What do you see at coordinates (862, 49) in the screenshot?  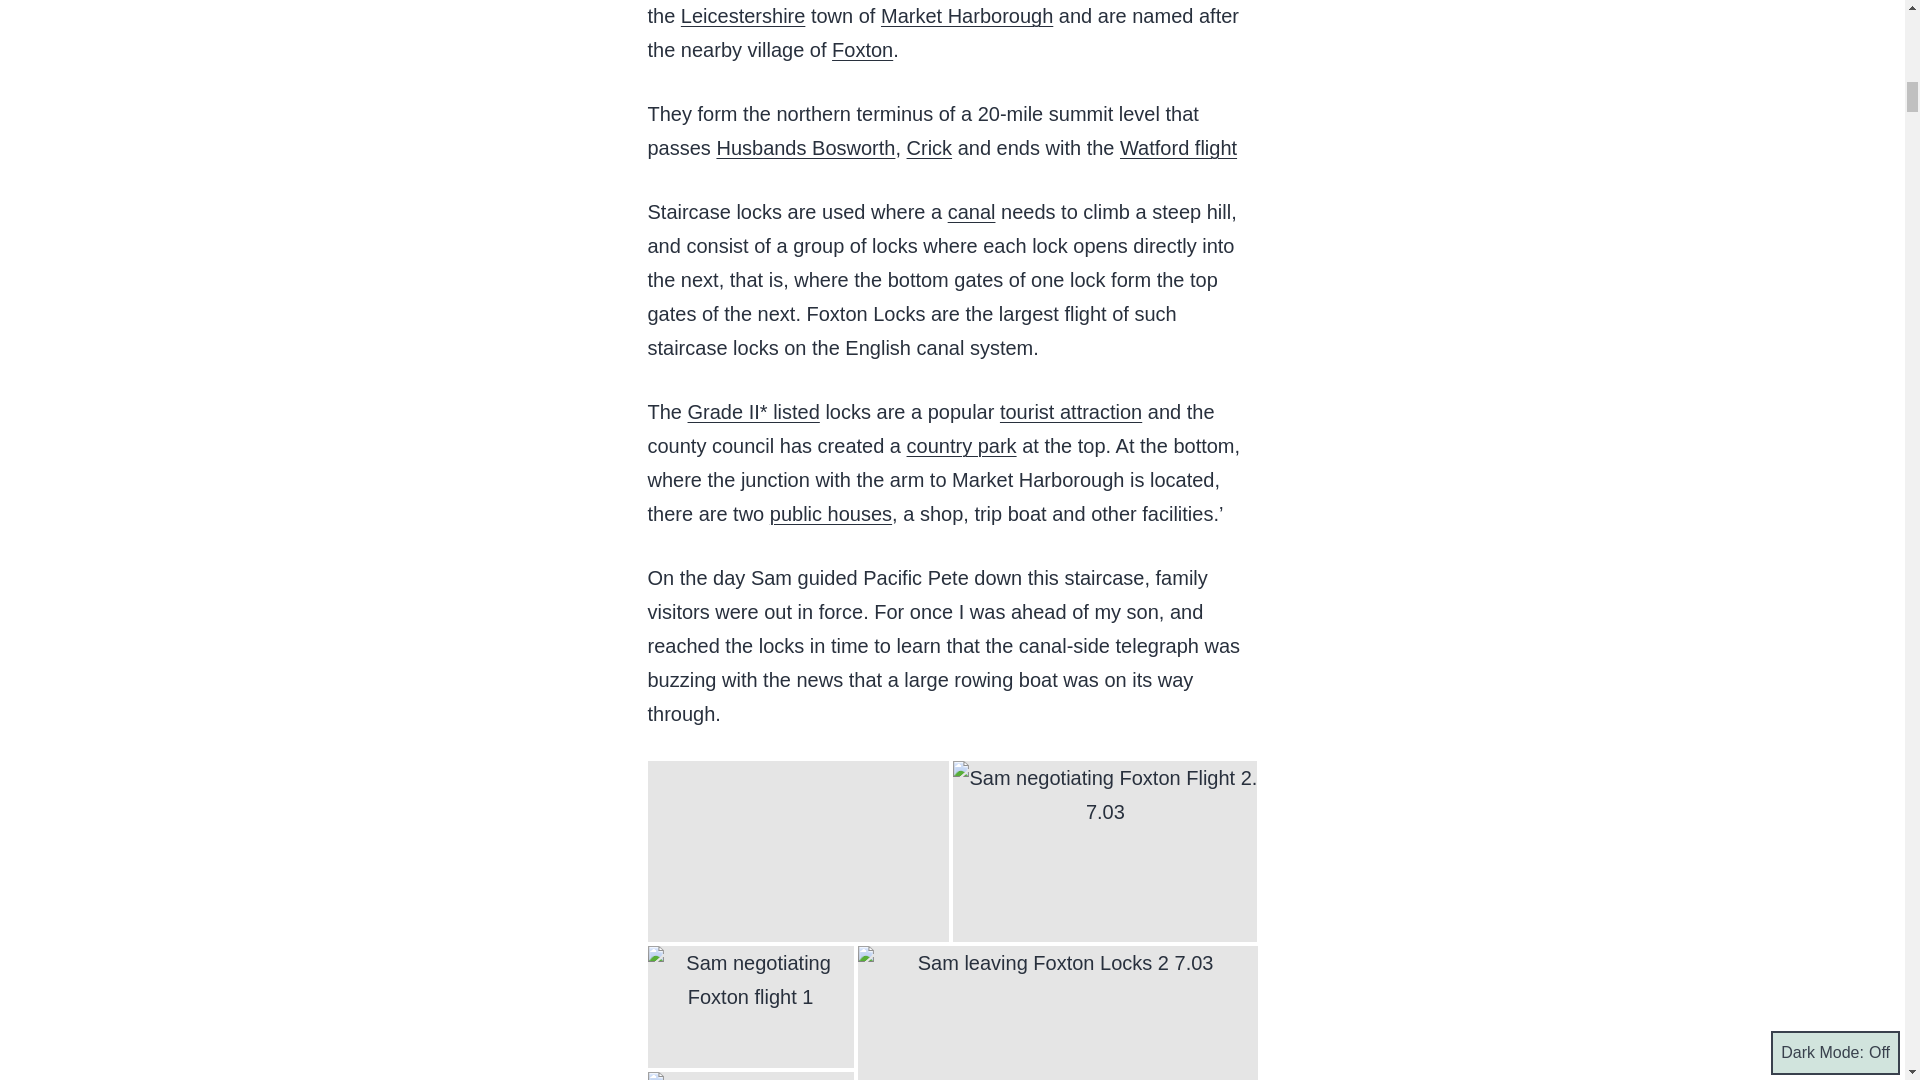 I see `Foxton` at bounding box center [862, 49].